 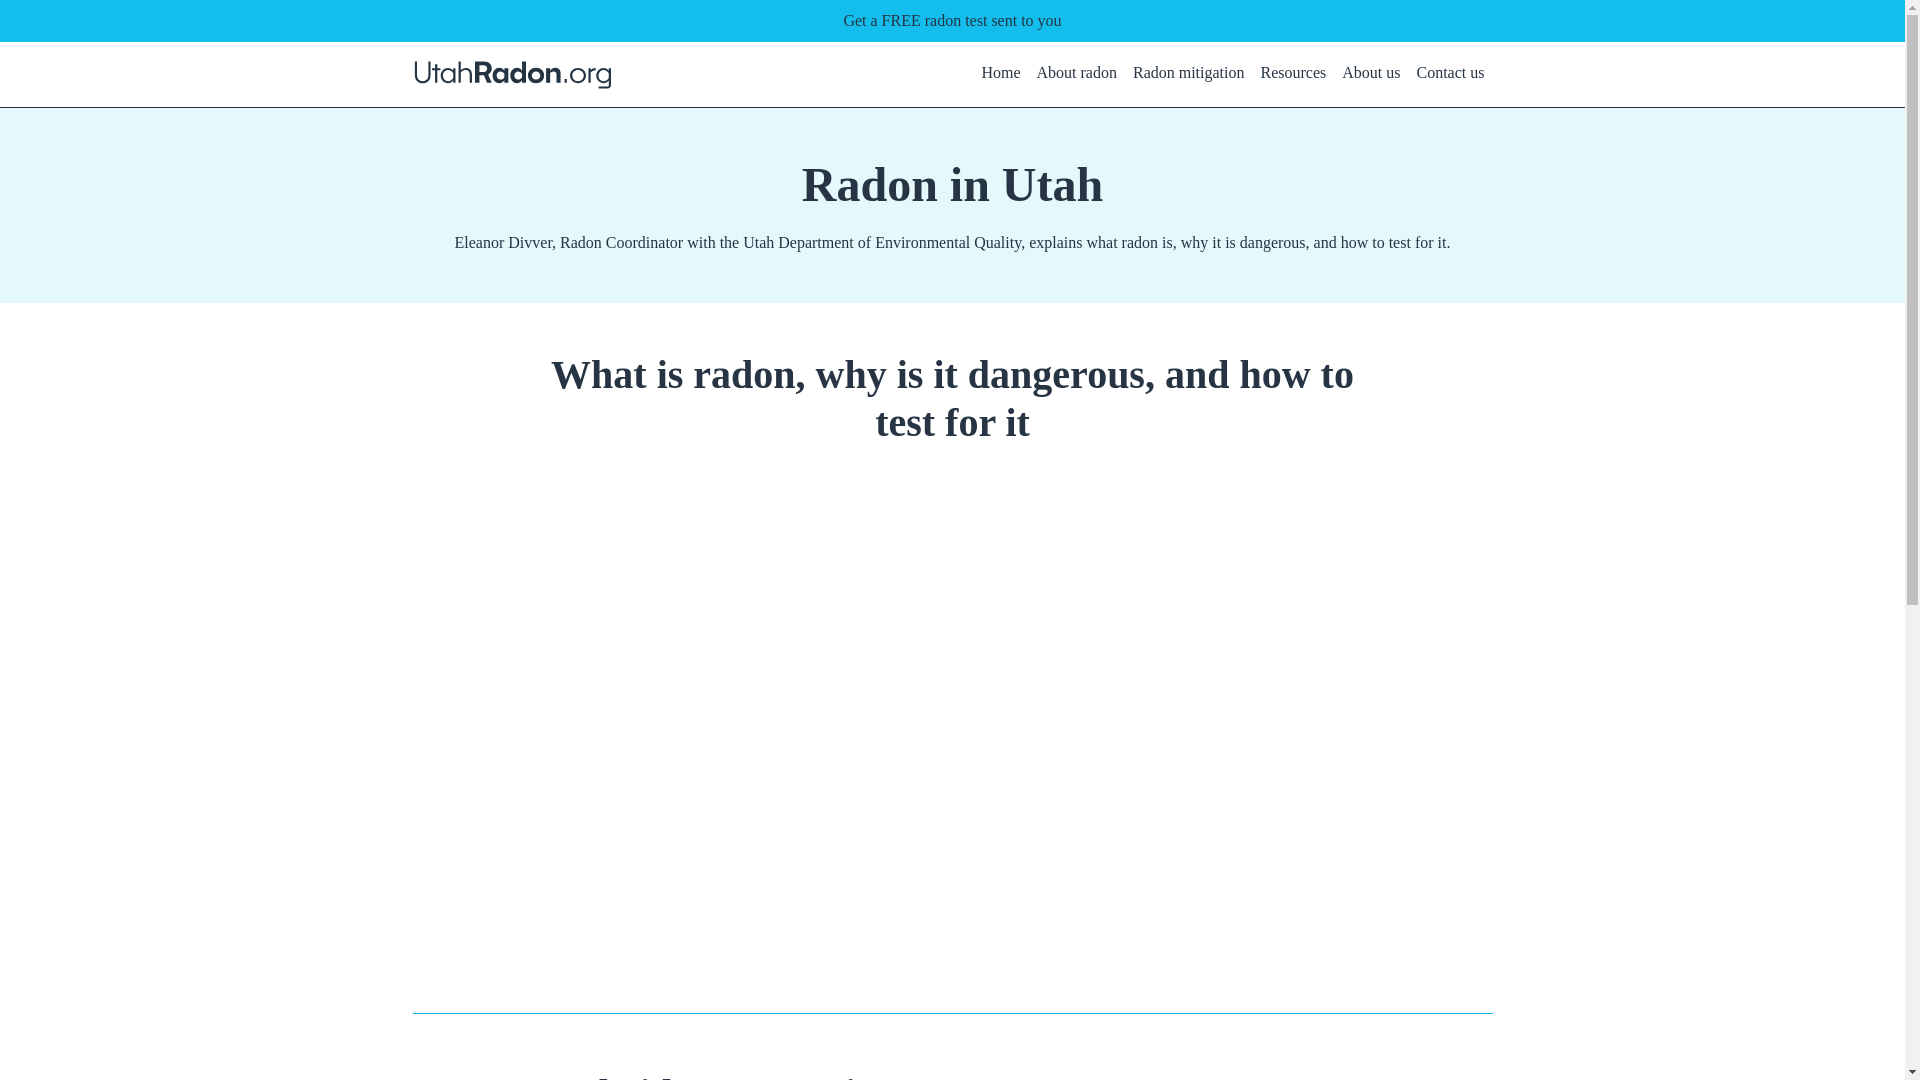 What do you see at coordinates (1370, 74) in the screenshot?
I see `About us` at bounding box center [1370, 74].